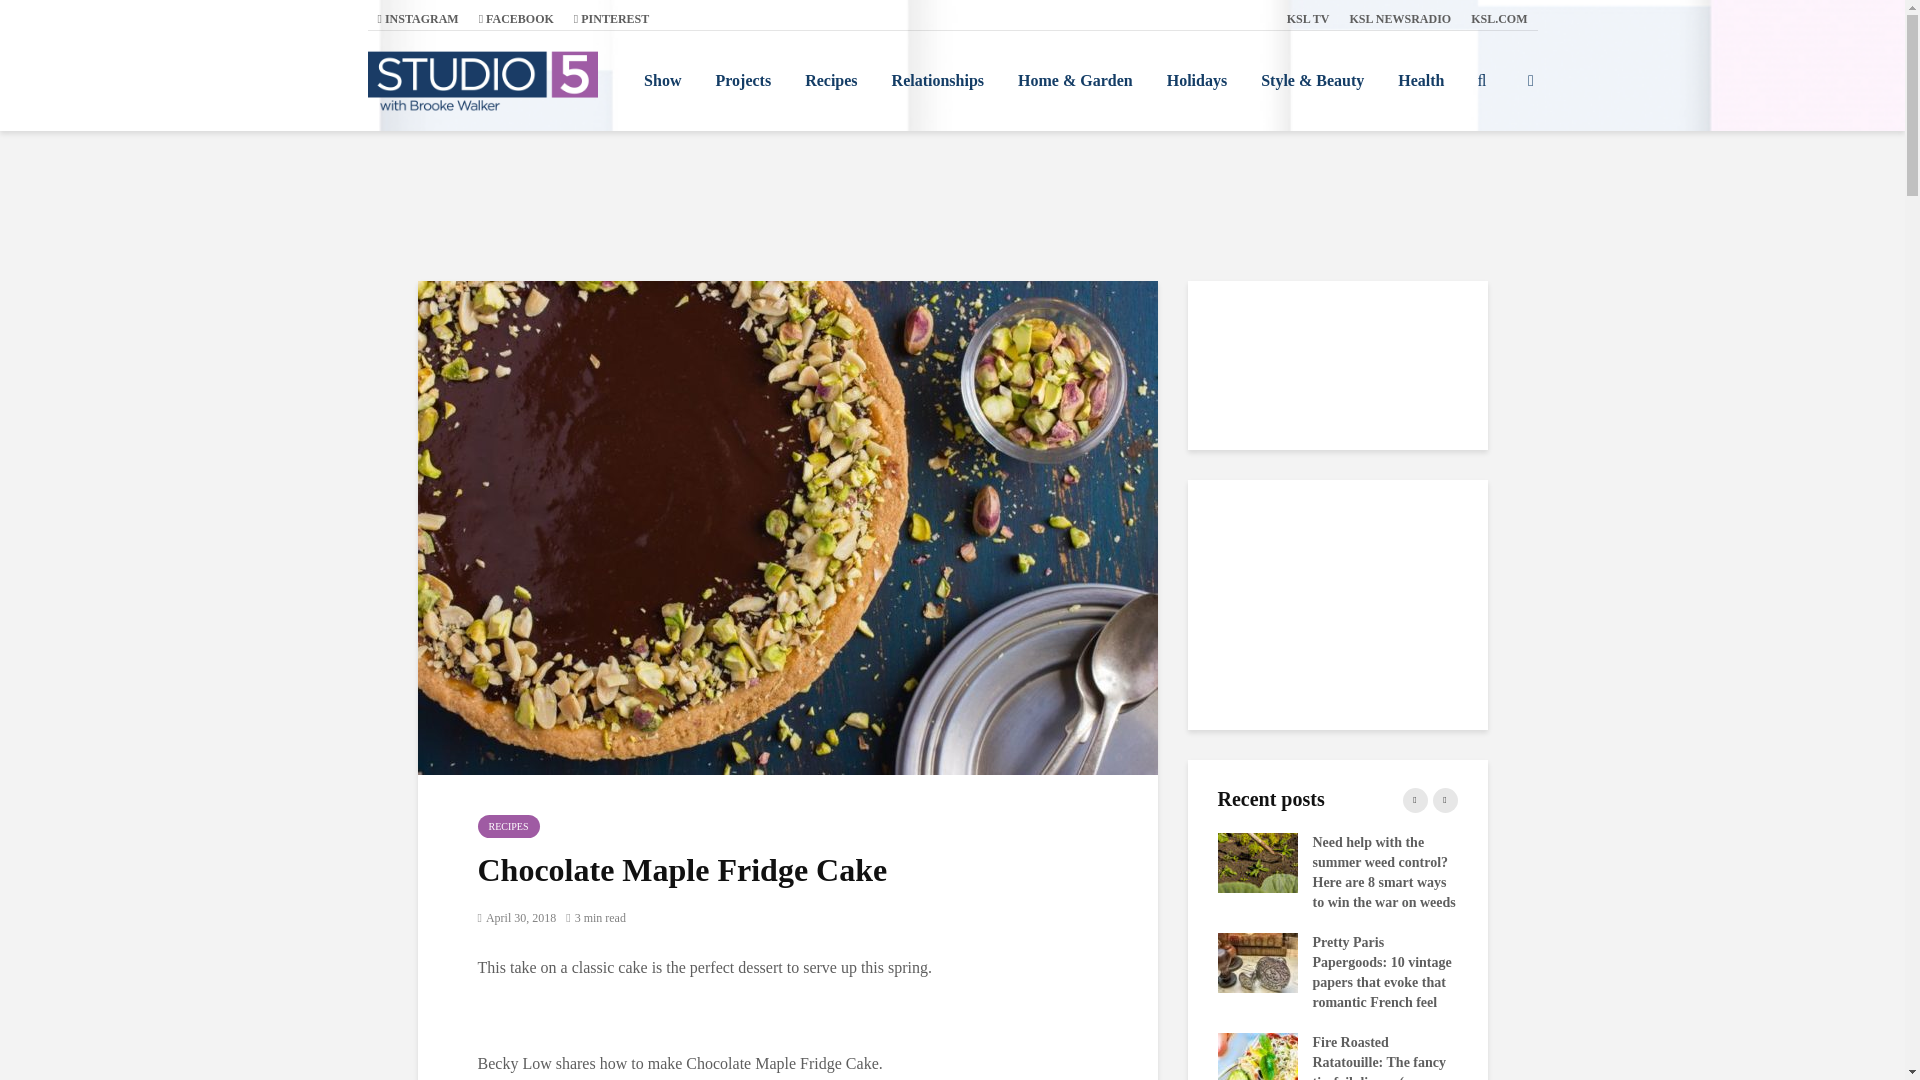 The height and width of the screenshot is (1080, 1920). Describe the element at coordinates (1338, 604) in the screenshot. I see `3rd party ad content` at that location.